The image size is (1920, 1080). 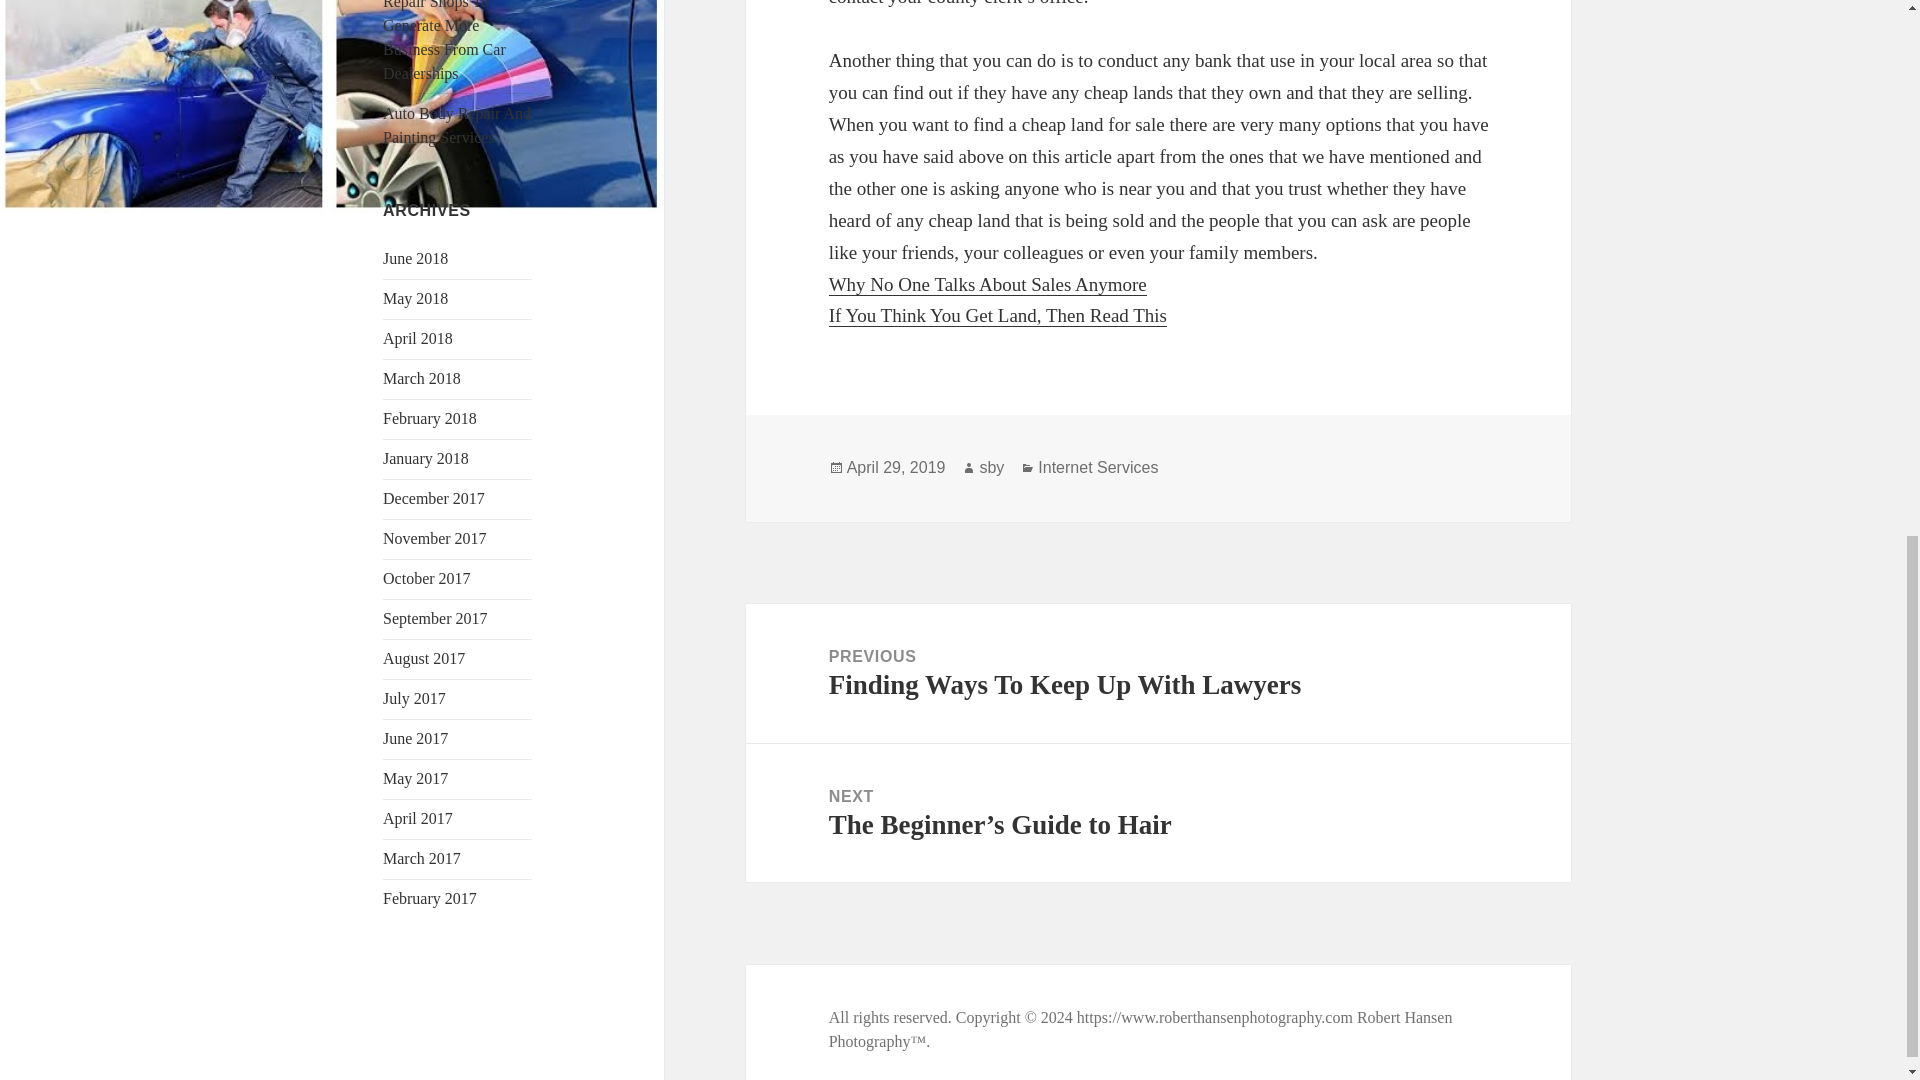 What do you see at coordinates (434, 618) in the screenshot?
I see `September 2017` at bounding box center [434, 618].